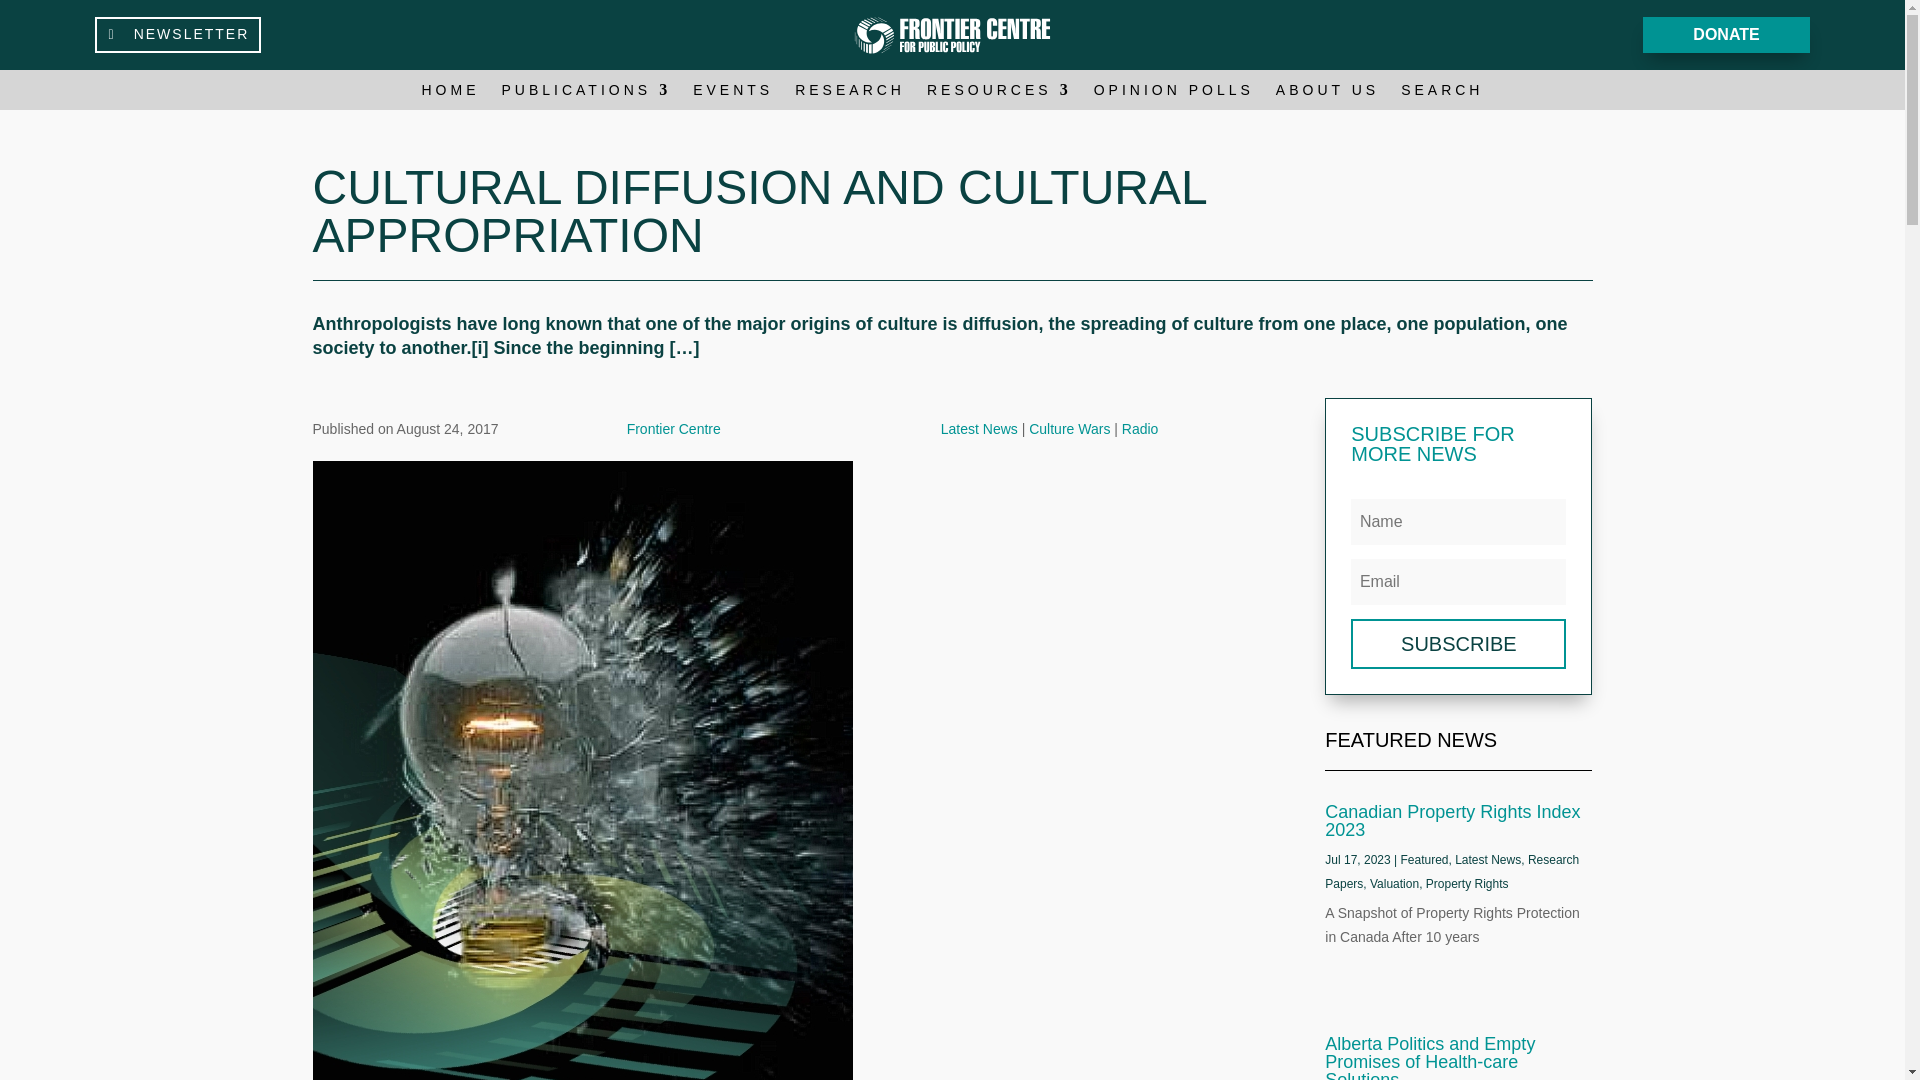  I want to click on NEWSLETTER, so click(178, 34).